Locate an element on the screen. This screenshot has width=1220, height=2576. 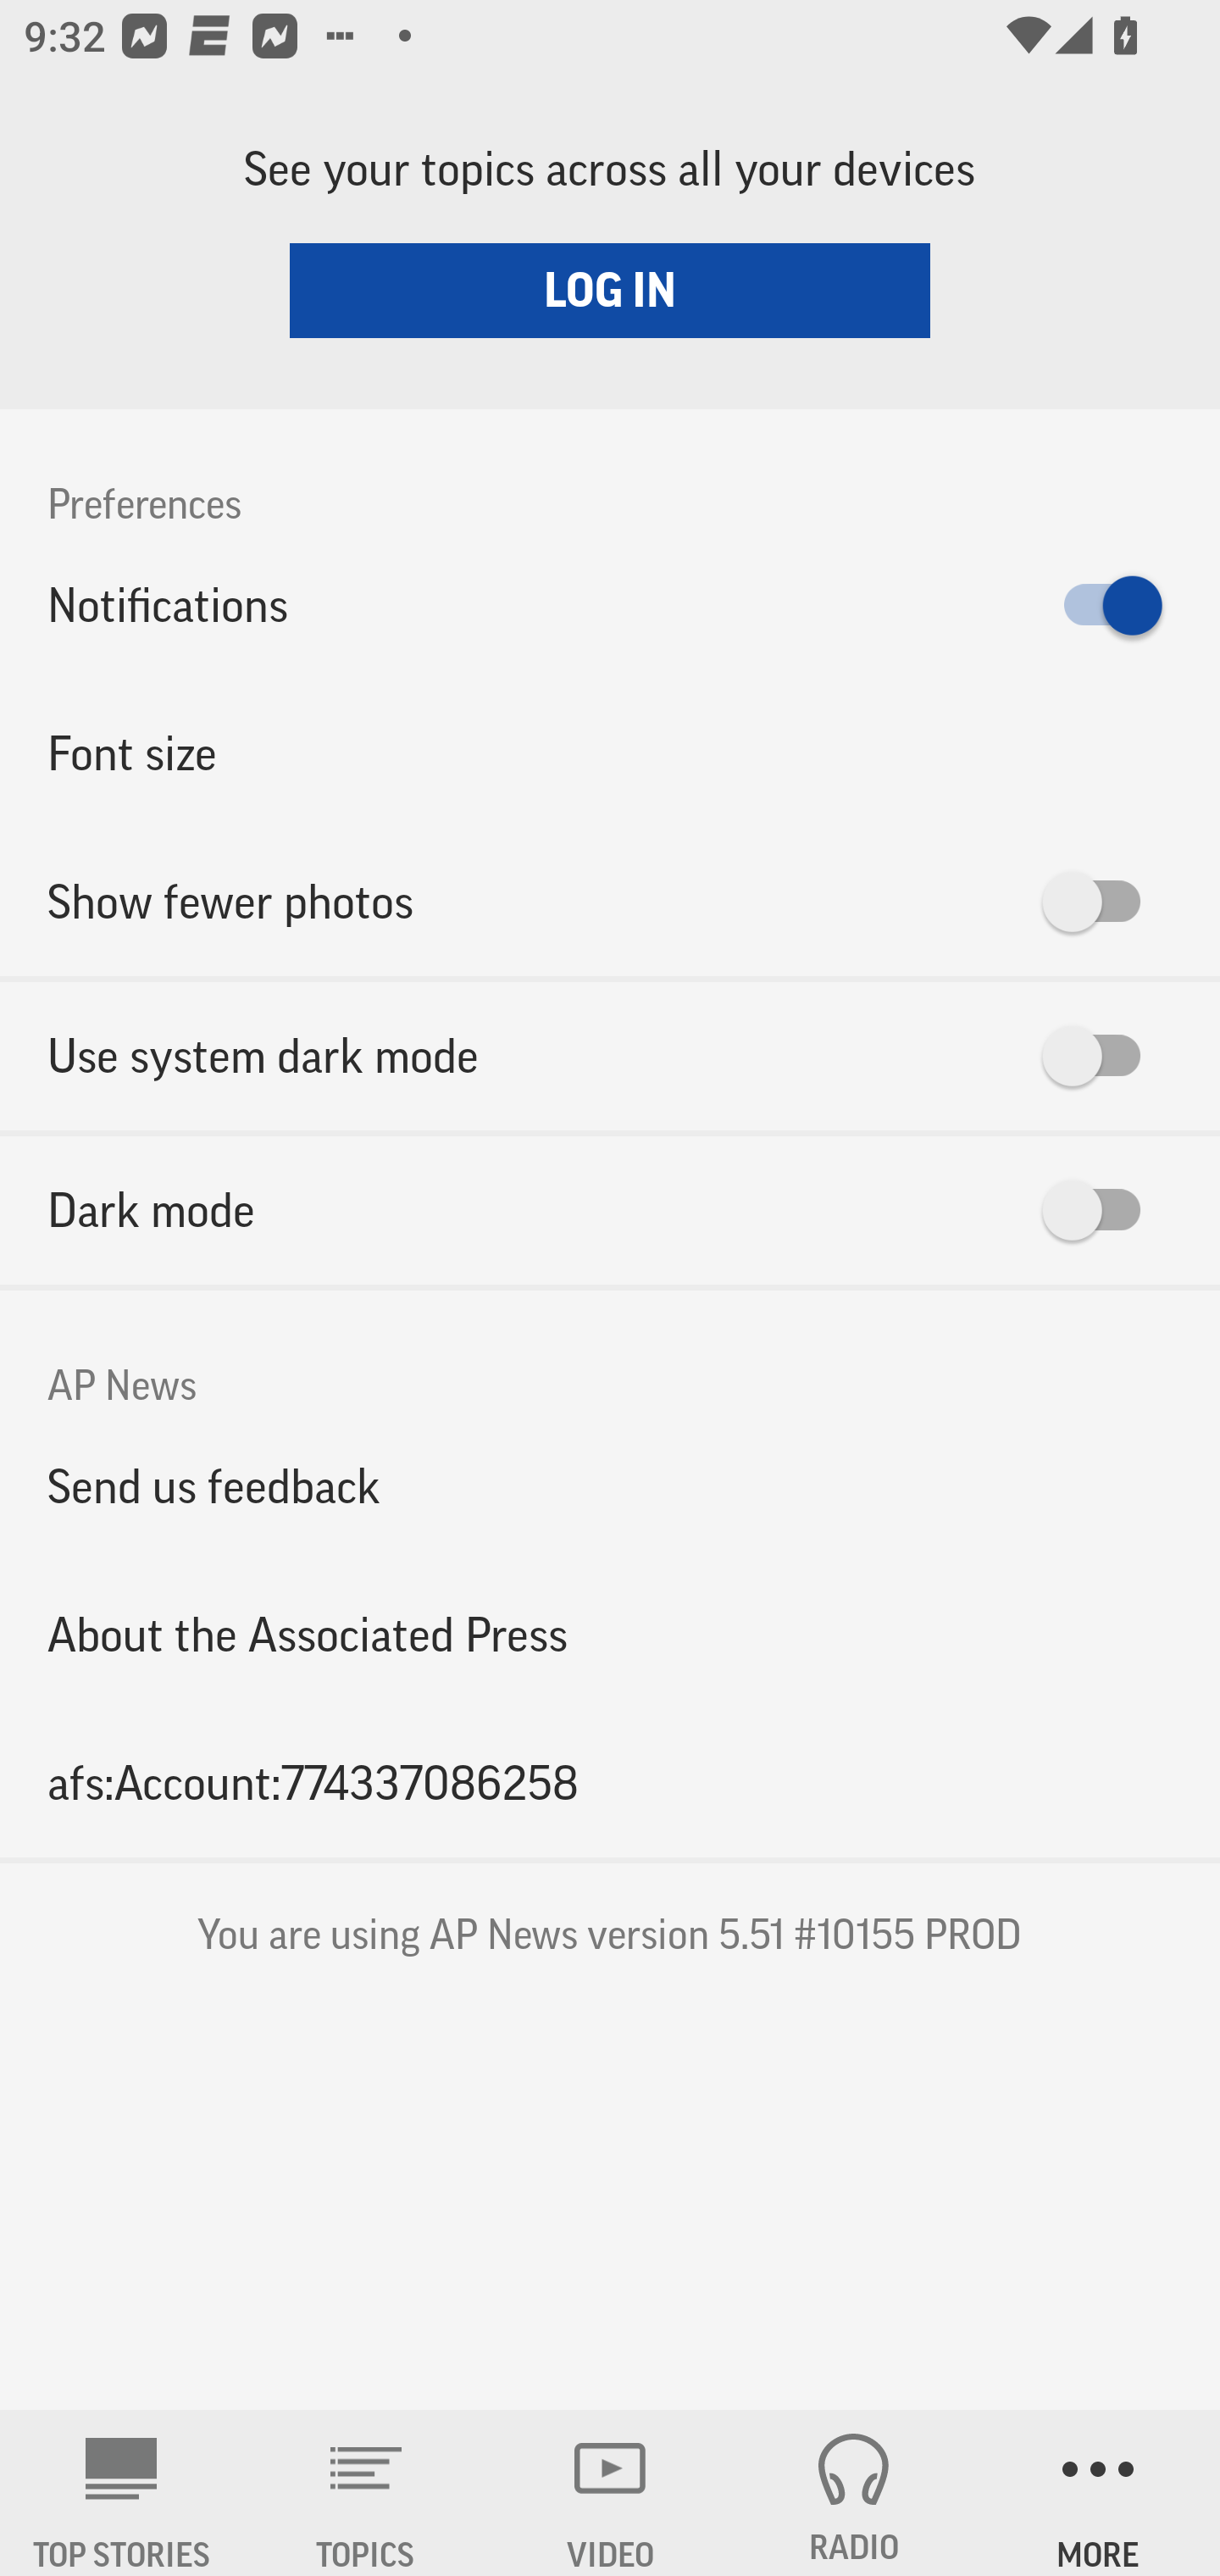
afs:Account:774337086258 is located at coordinates (610, 1782).